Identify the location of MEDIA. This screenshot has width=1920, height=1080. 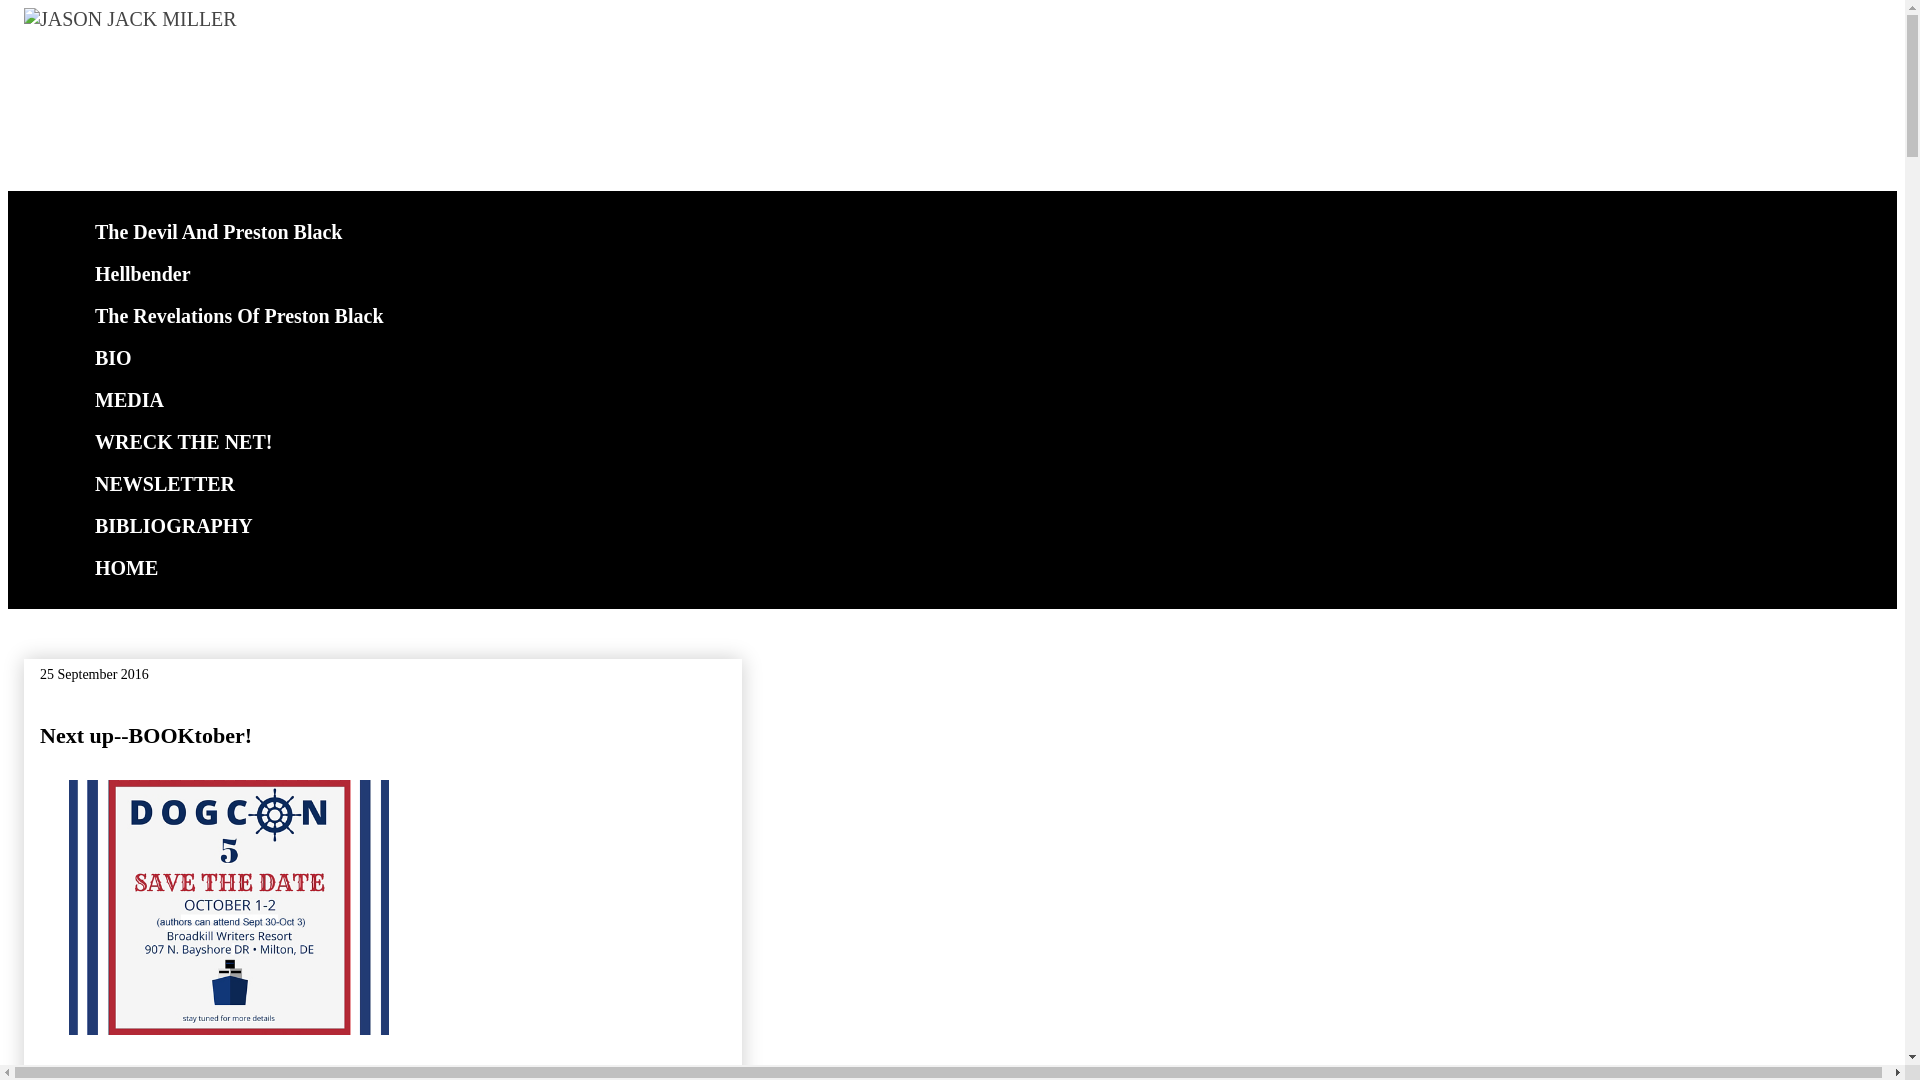
(128, 400).